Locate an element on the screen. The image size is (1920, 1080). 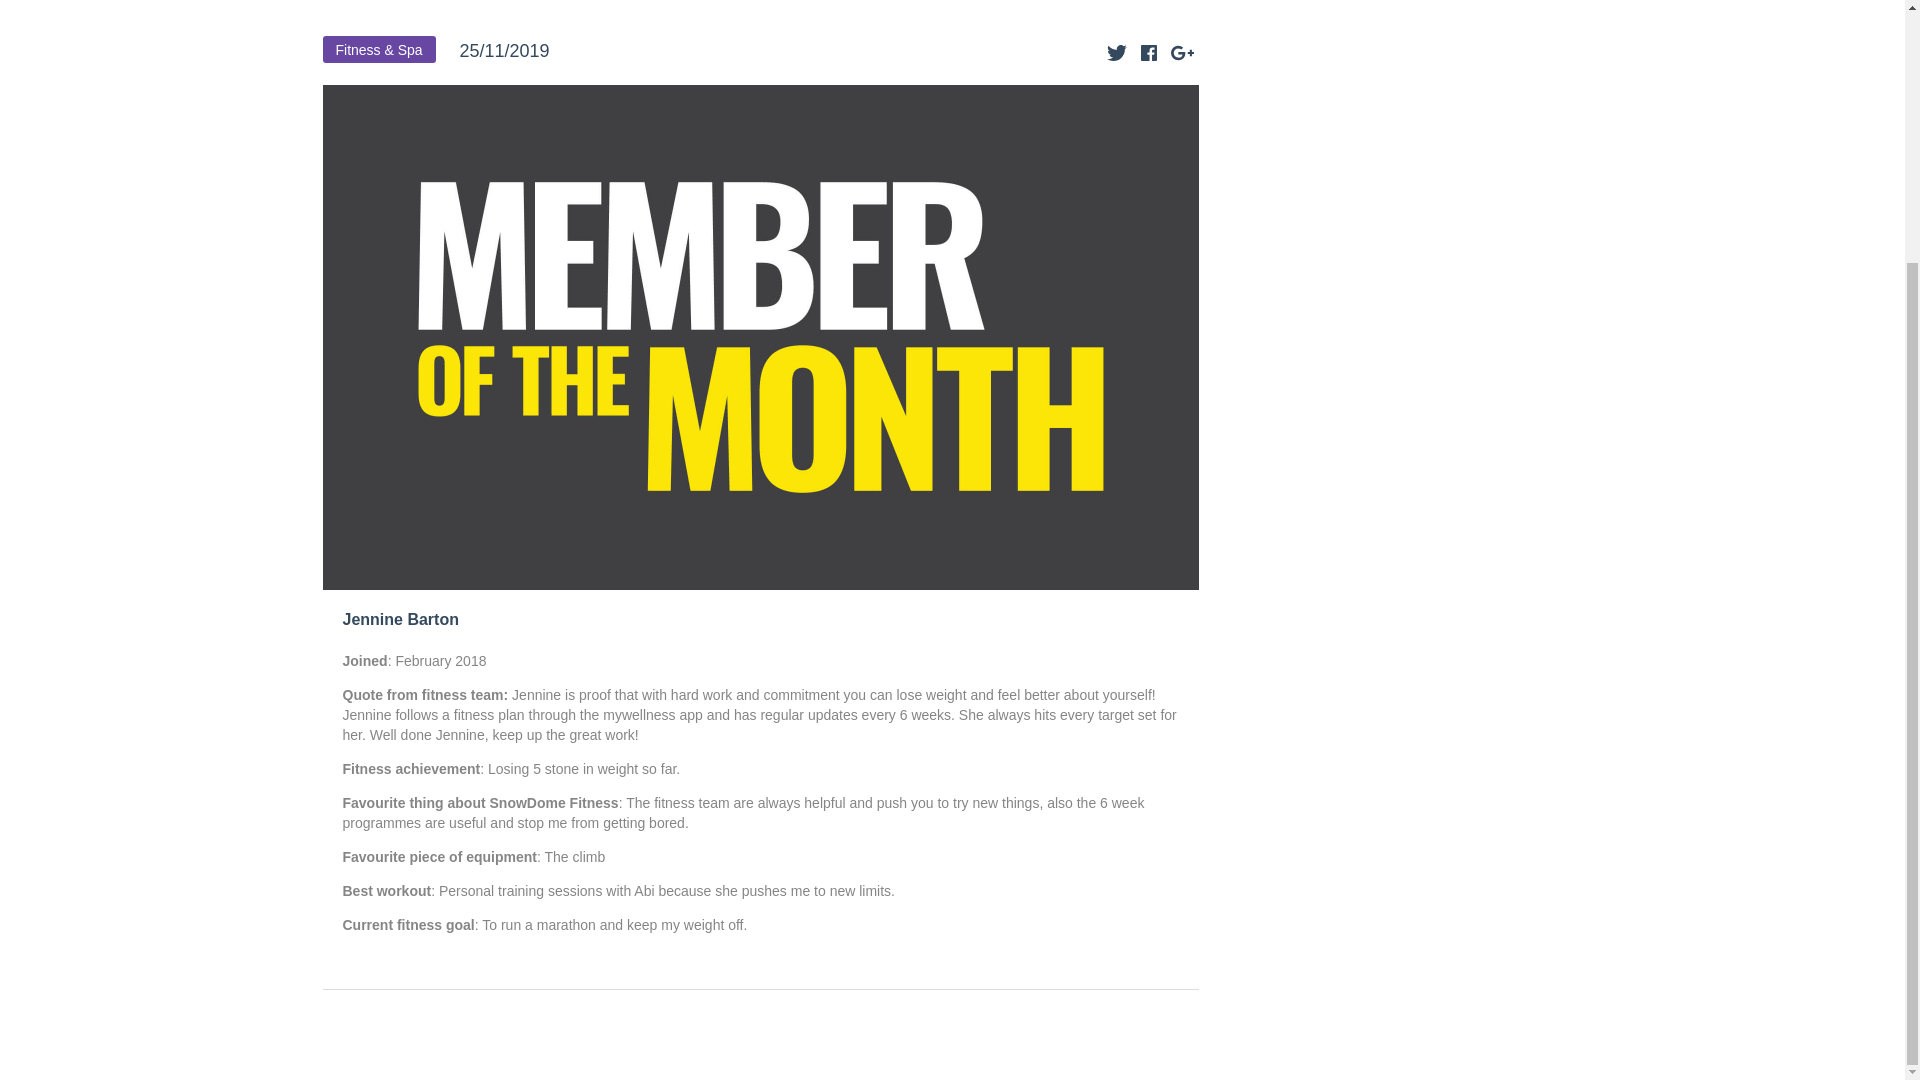
Twitter is located at coordinates (1117, 52).